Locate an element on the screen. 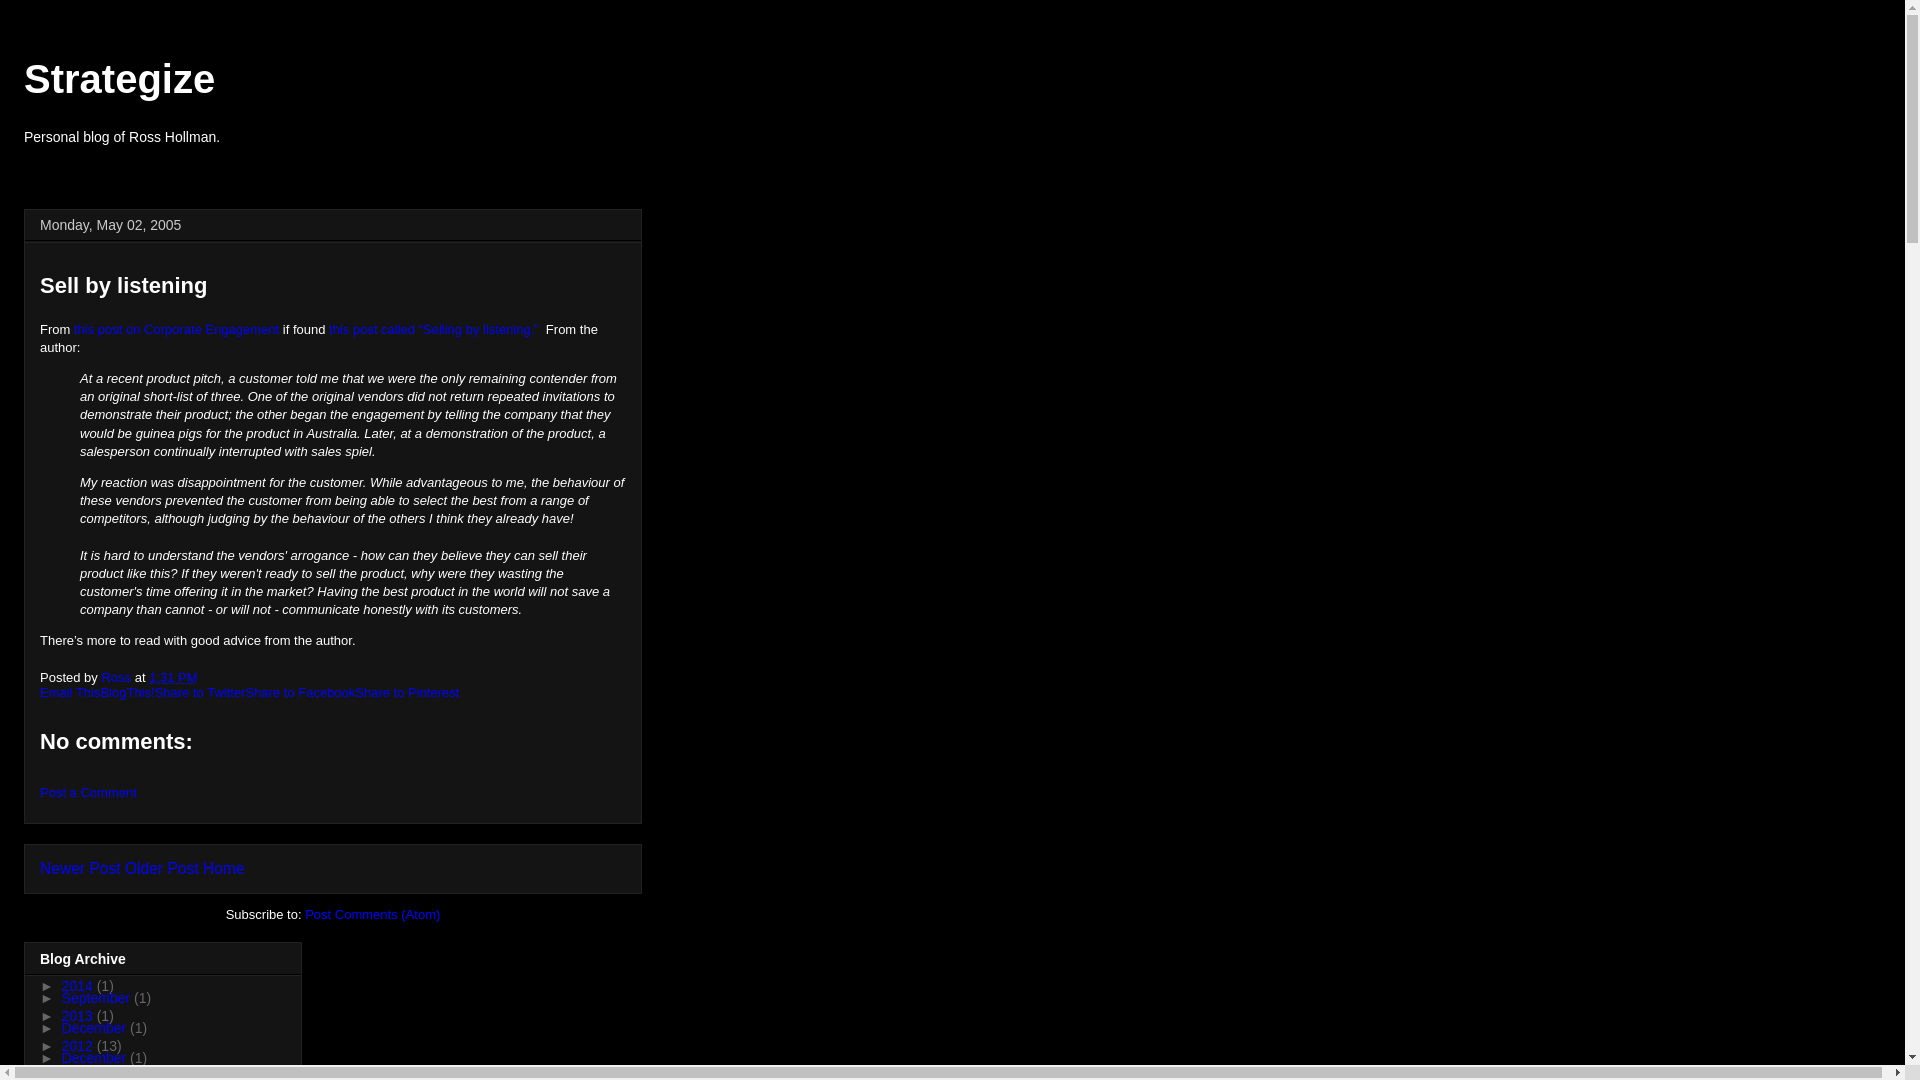 This screenshot has width=1920, height=1080. Newer Post is located at coordinates (80, 868).